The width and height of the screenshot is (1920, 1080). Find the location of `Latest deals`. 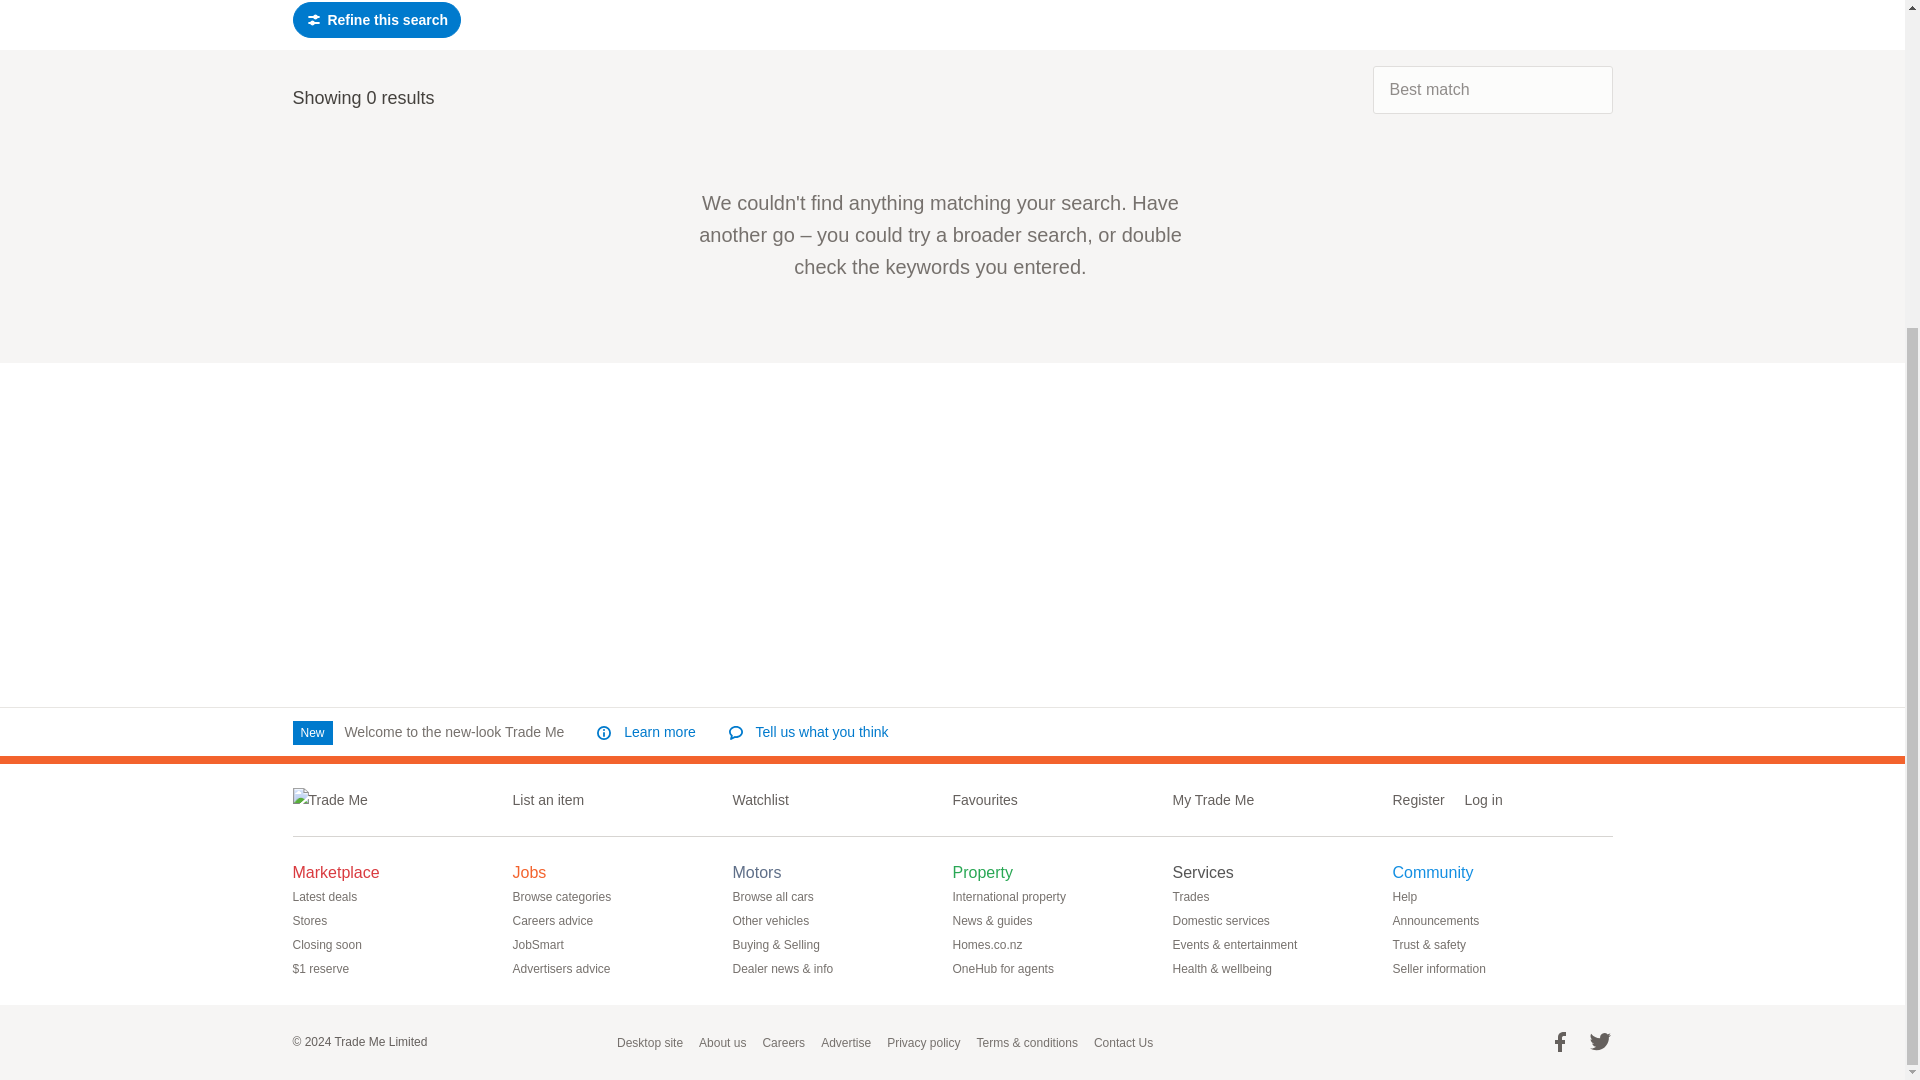

Latest deals is located at coordinates (332, 896).